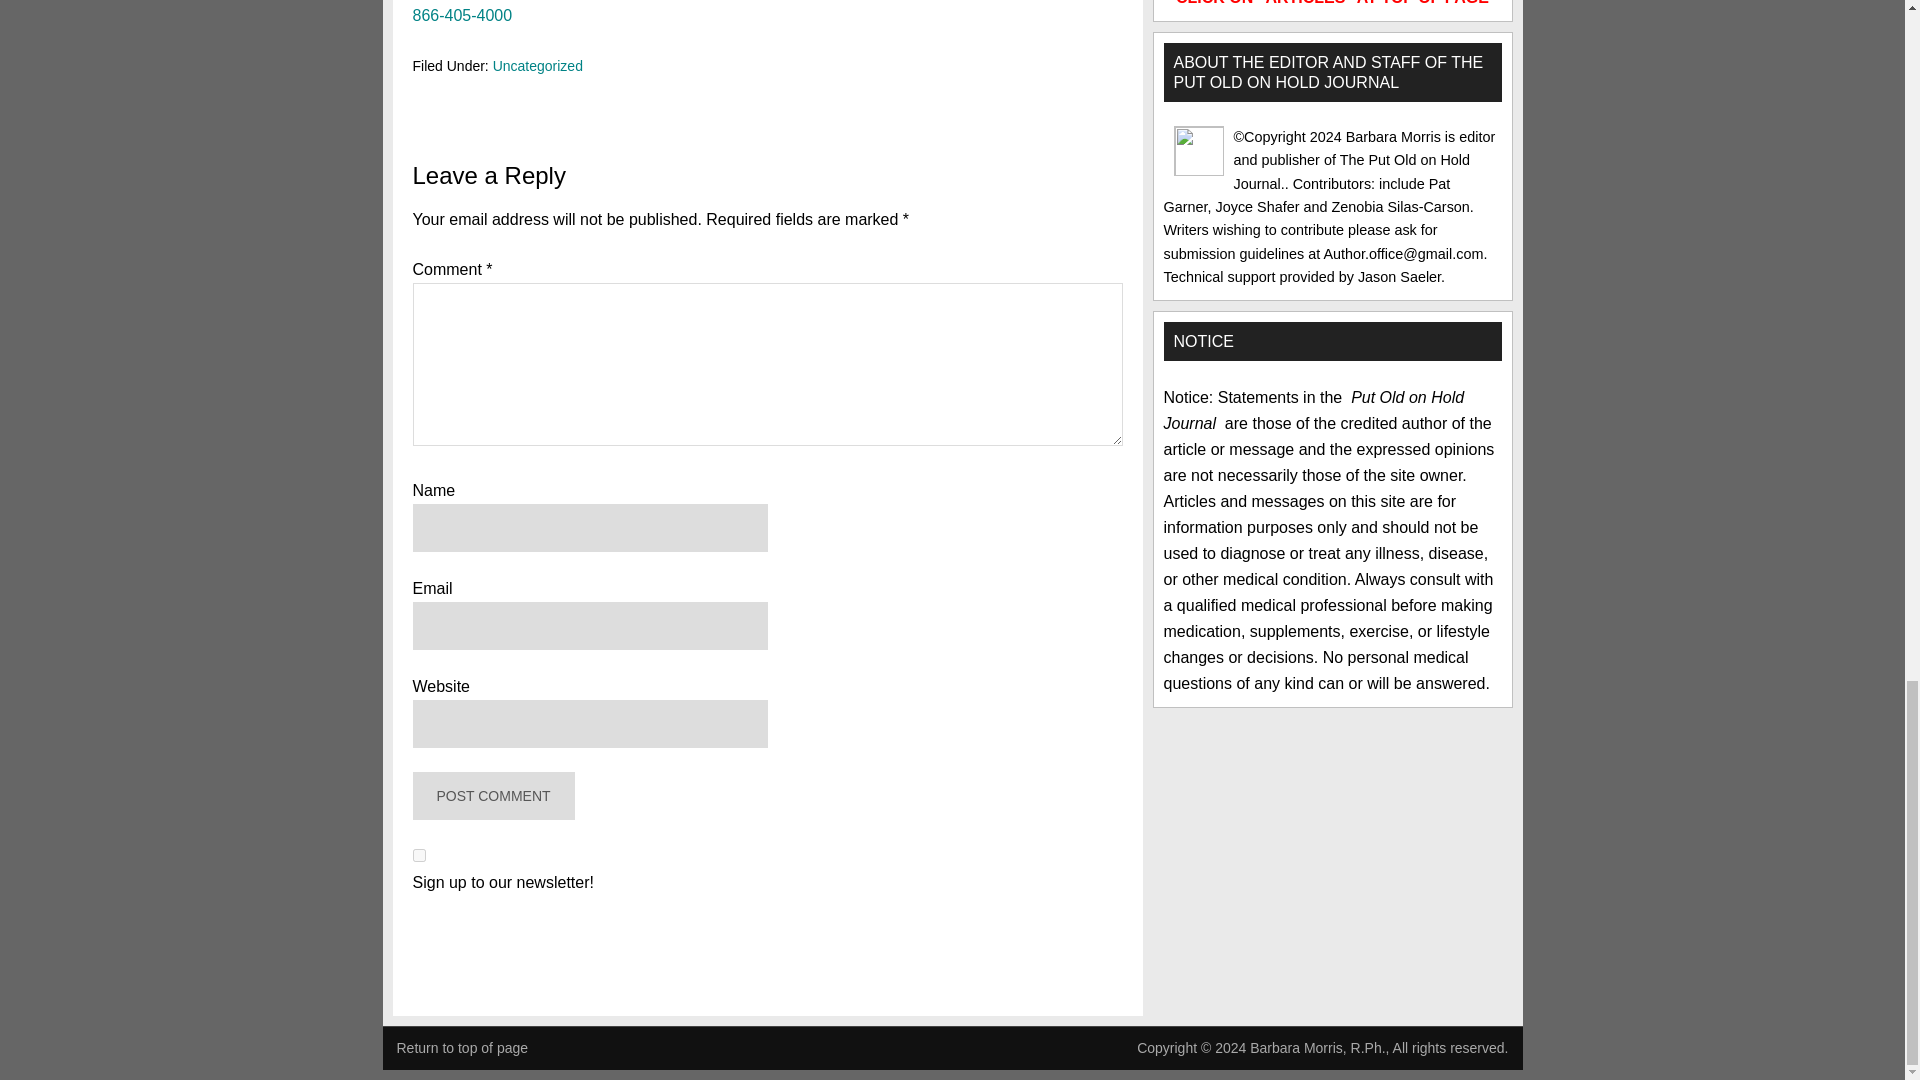 The height and width of the screenshot is (1080, 1920). I want to click on Post Comment, so click(493, 796).